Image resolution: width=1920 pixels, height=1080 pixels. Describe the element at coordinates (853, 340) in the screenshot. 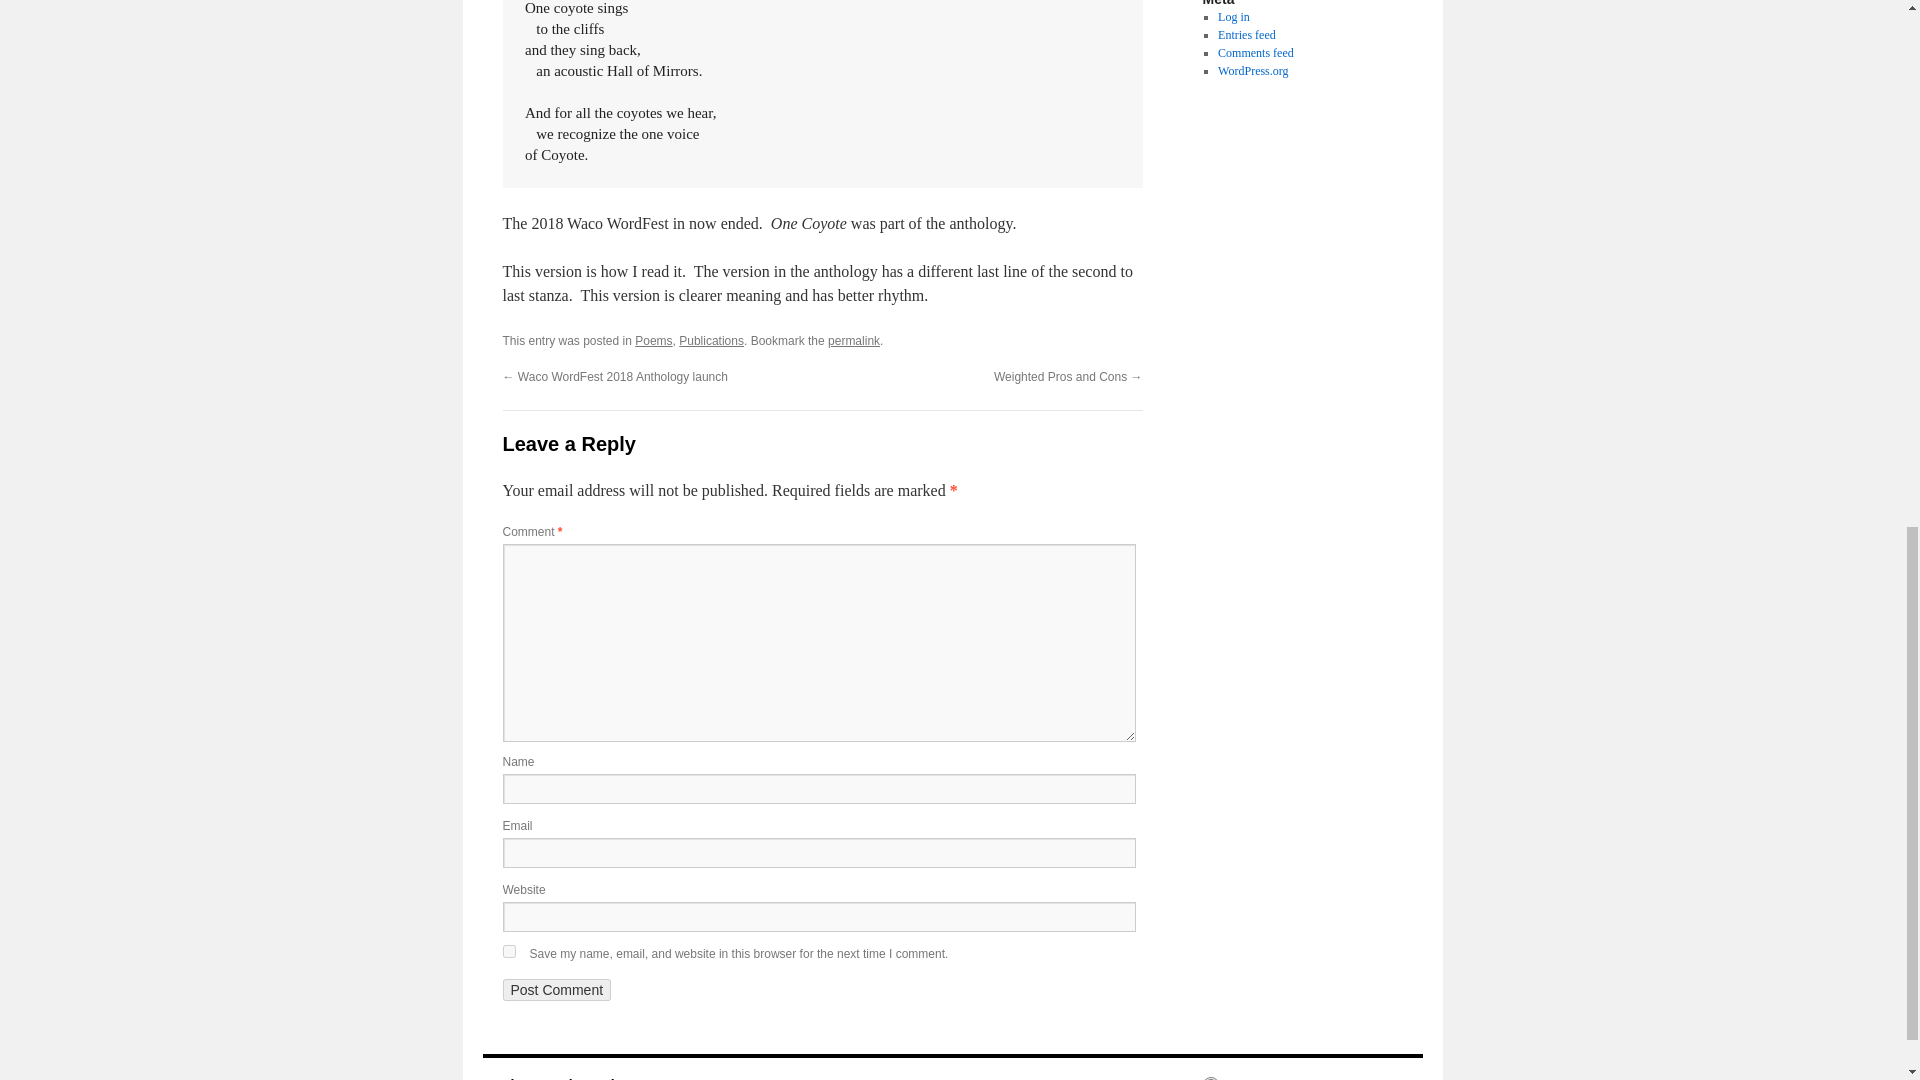

I see `Permalink to One Coyote` at that location.